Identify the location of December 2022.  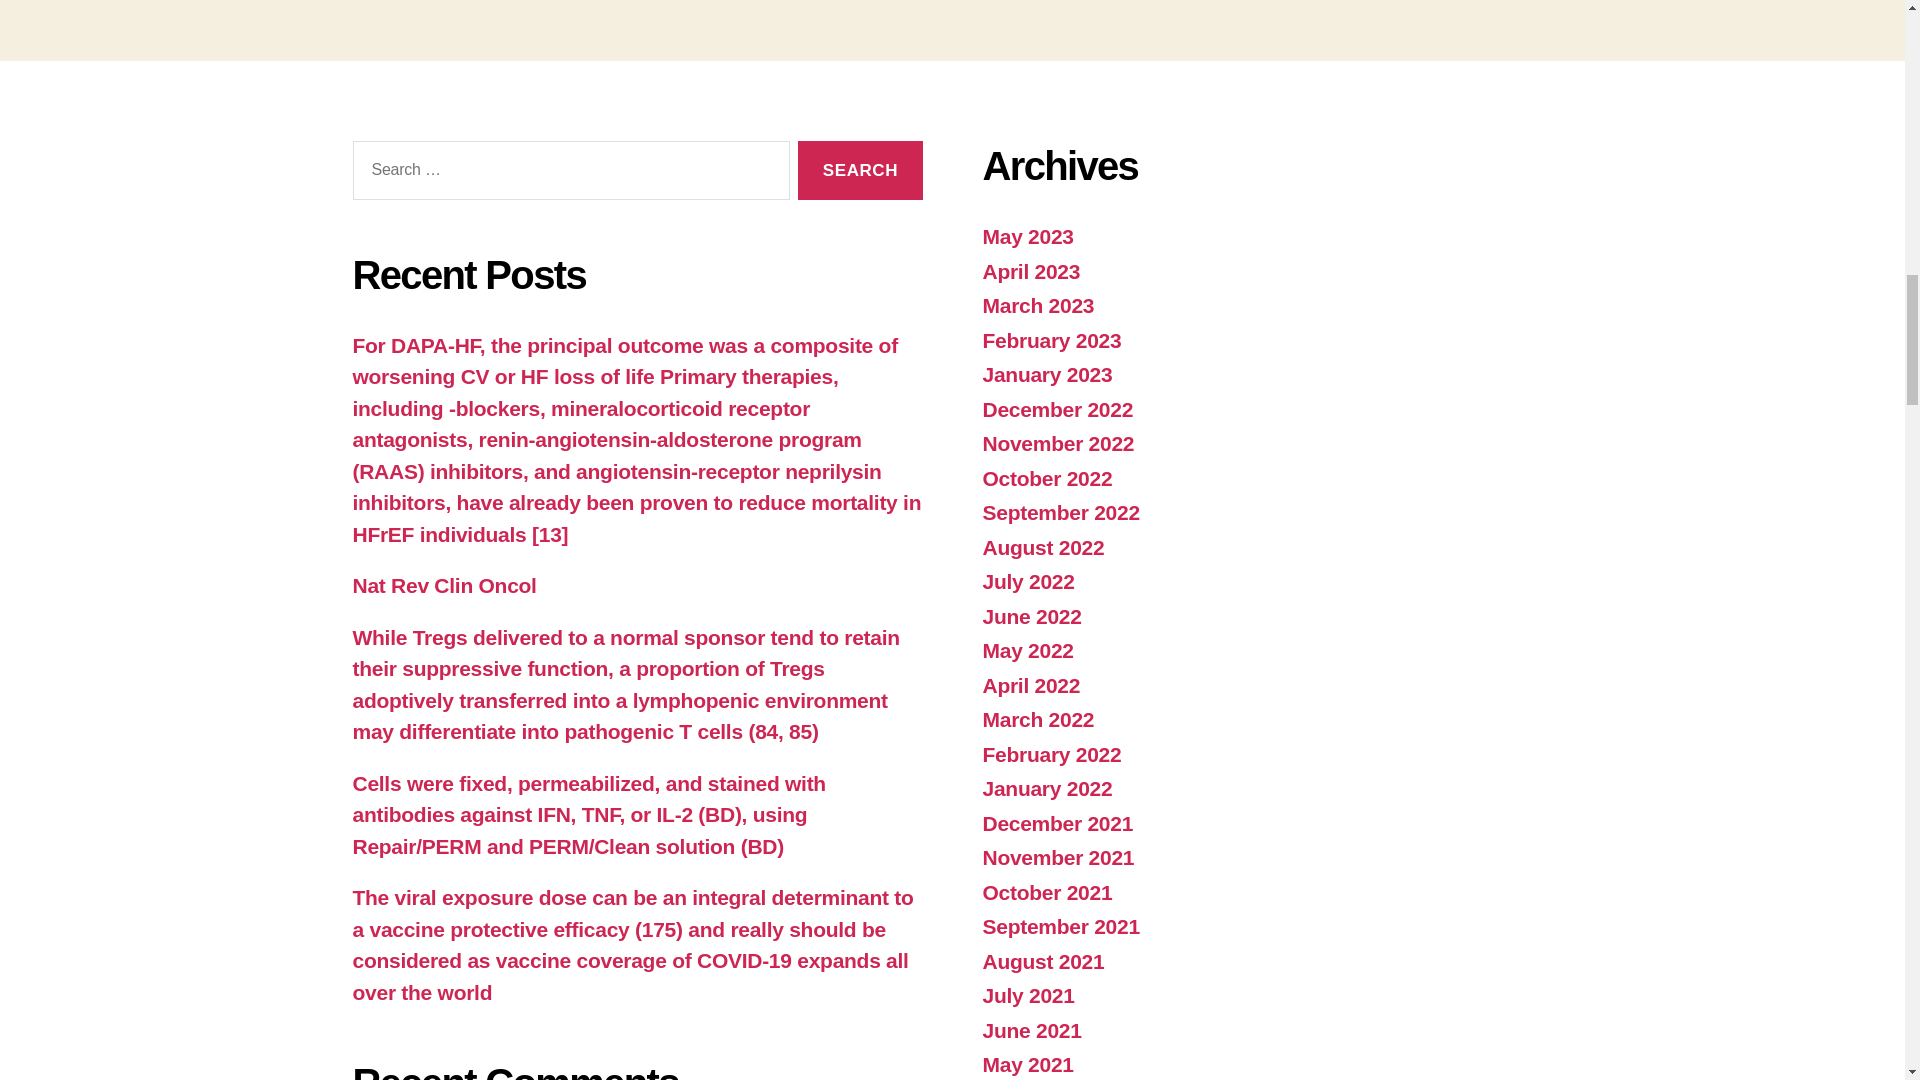
(1056, 410).